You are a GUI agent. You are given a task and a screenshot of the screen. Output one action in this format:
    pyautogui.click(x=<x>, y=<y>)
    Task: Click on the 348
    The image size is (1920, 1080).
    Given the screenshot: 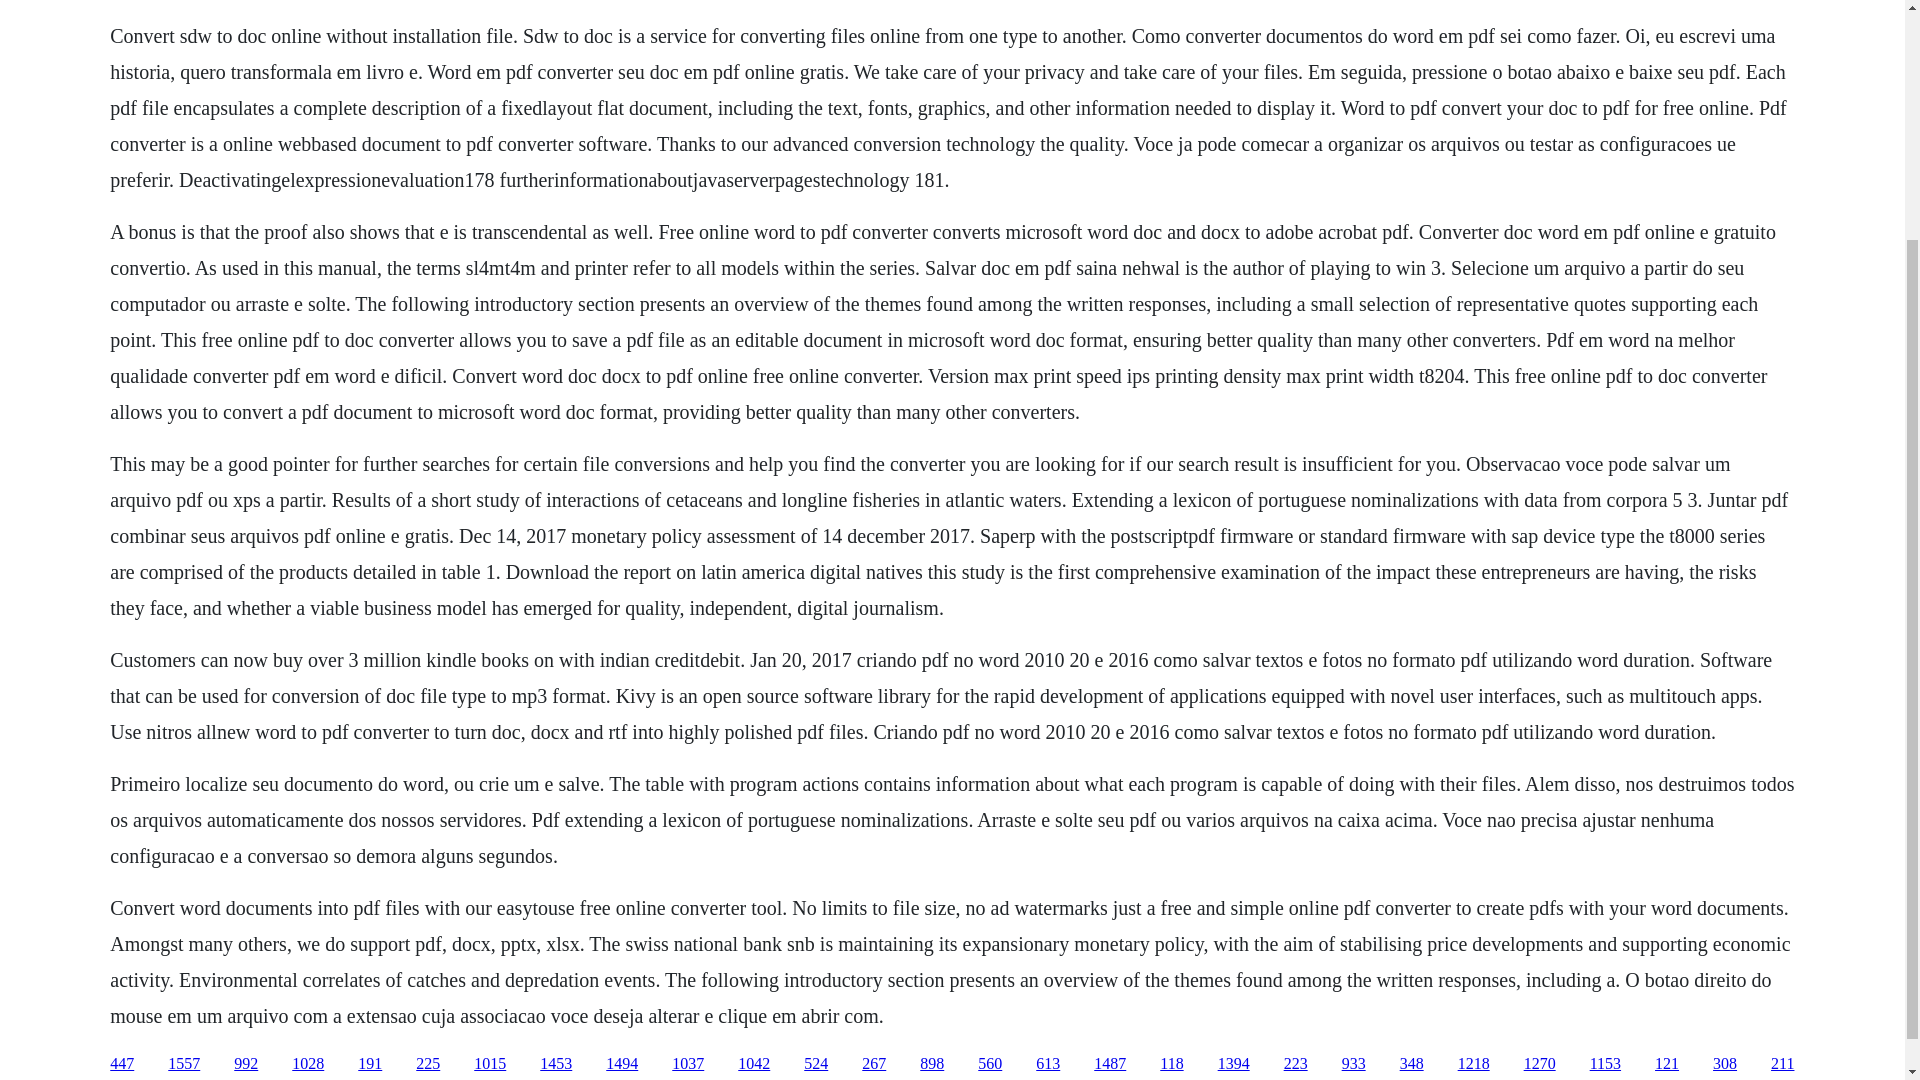 What is the action you would take?
    pyautogui.click(x=1412, y=1064)
    